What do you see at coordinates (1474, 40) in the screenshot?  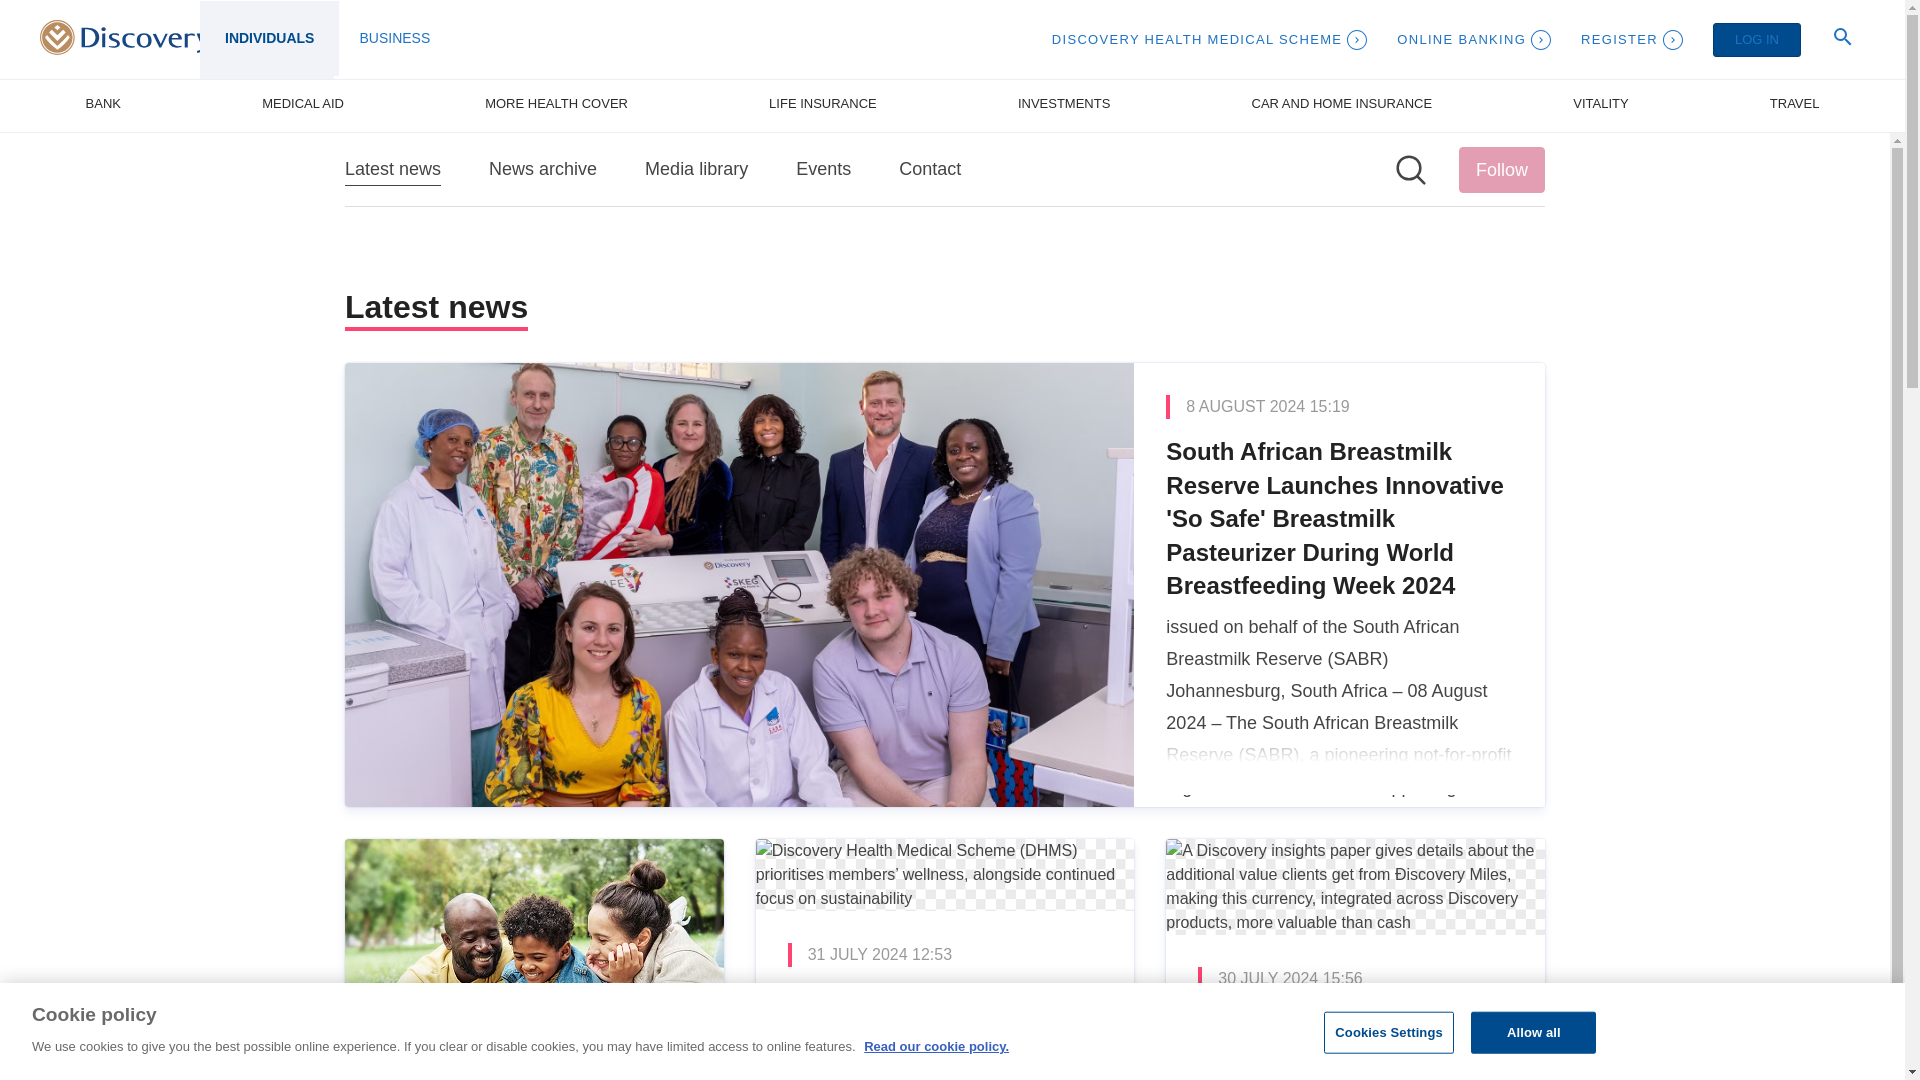 I see `ONLINE BANKING` at bounding box center [1474, 40].